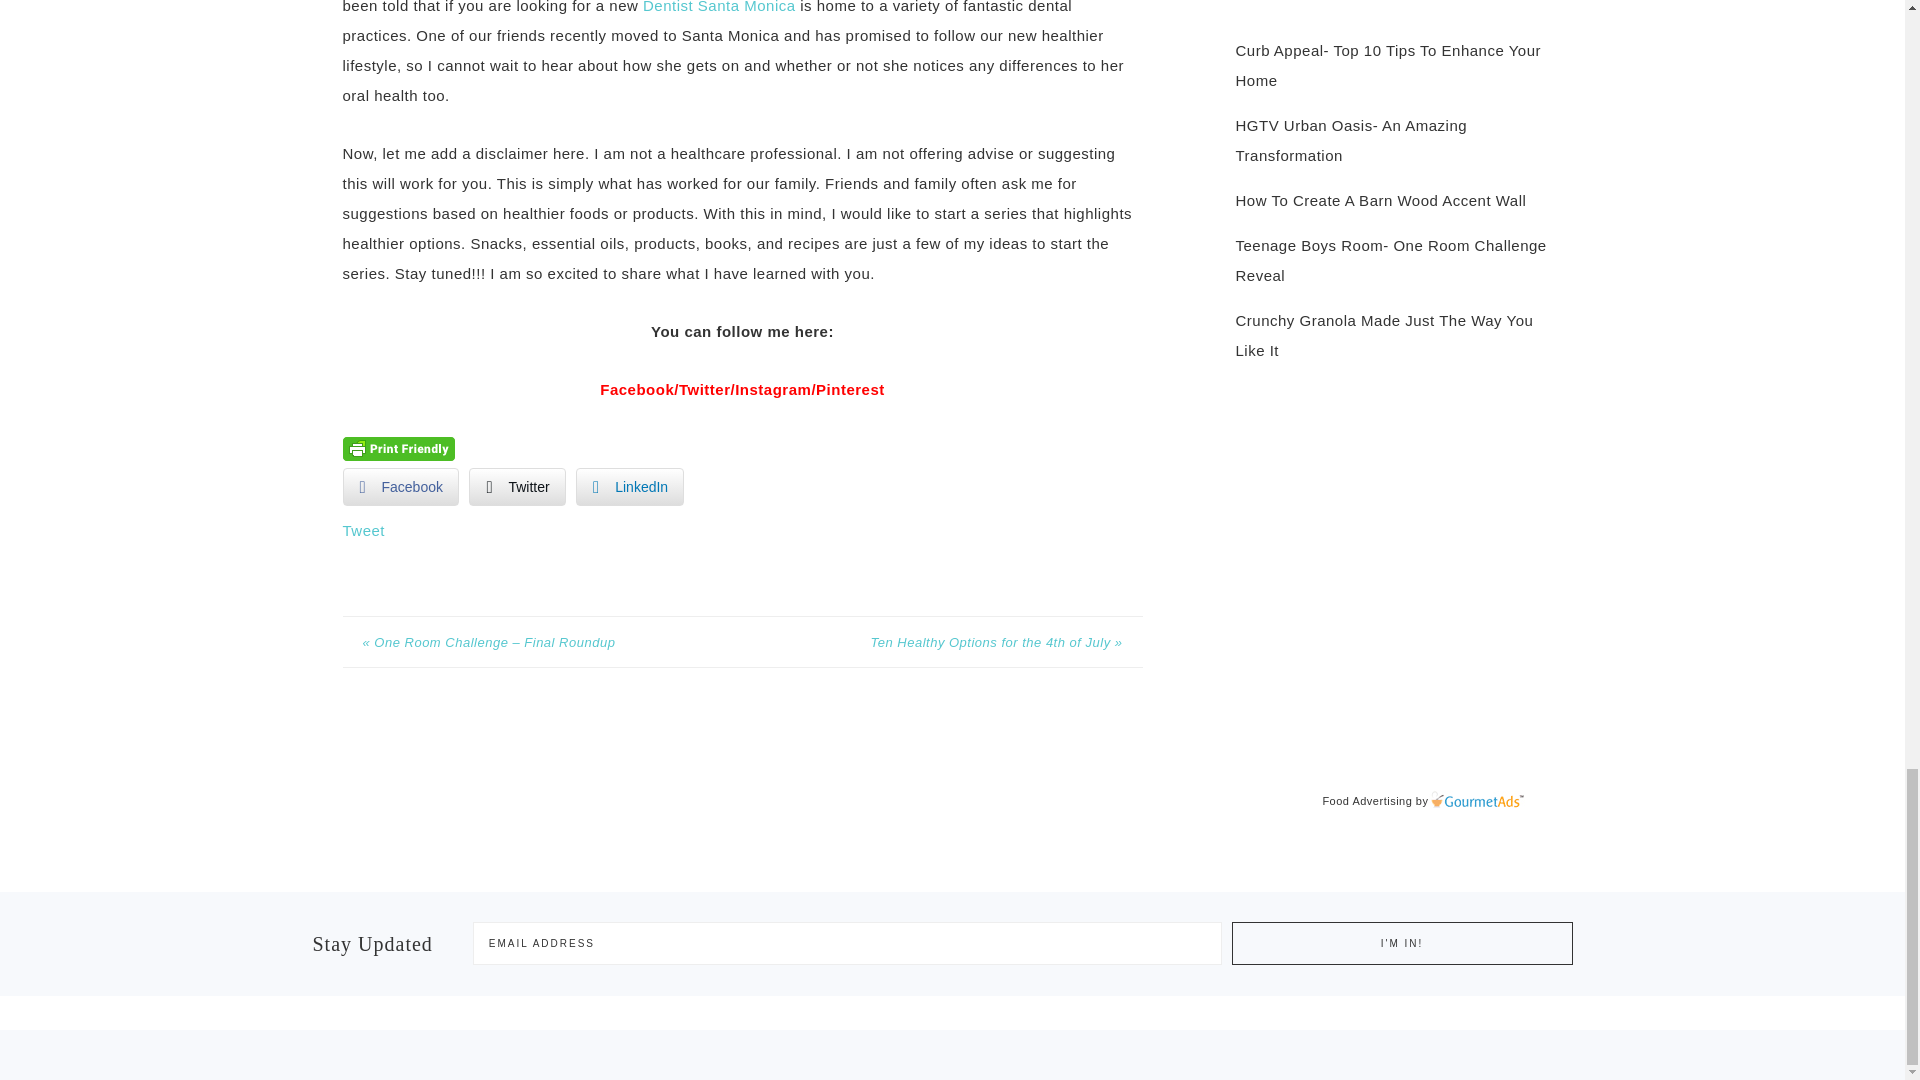 This screenshot has width=1920, height=1080. What do you see at coordinates (516, 486) in the screenshot?
I see `Twitter` at bounding box center [516, 486].